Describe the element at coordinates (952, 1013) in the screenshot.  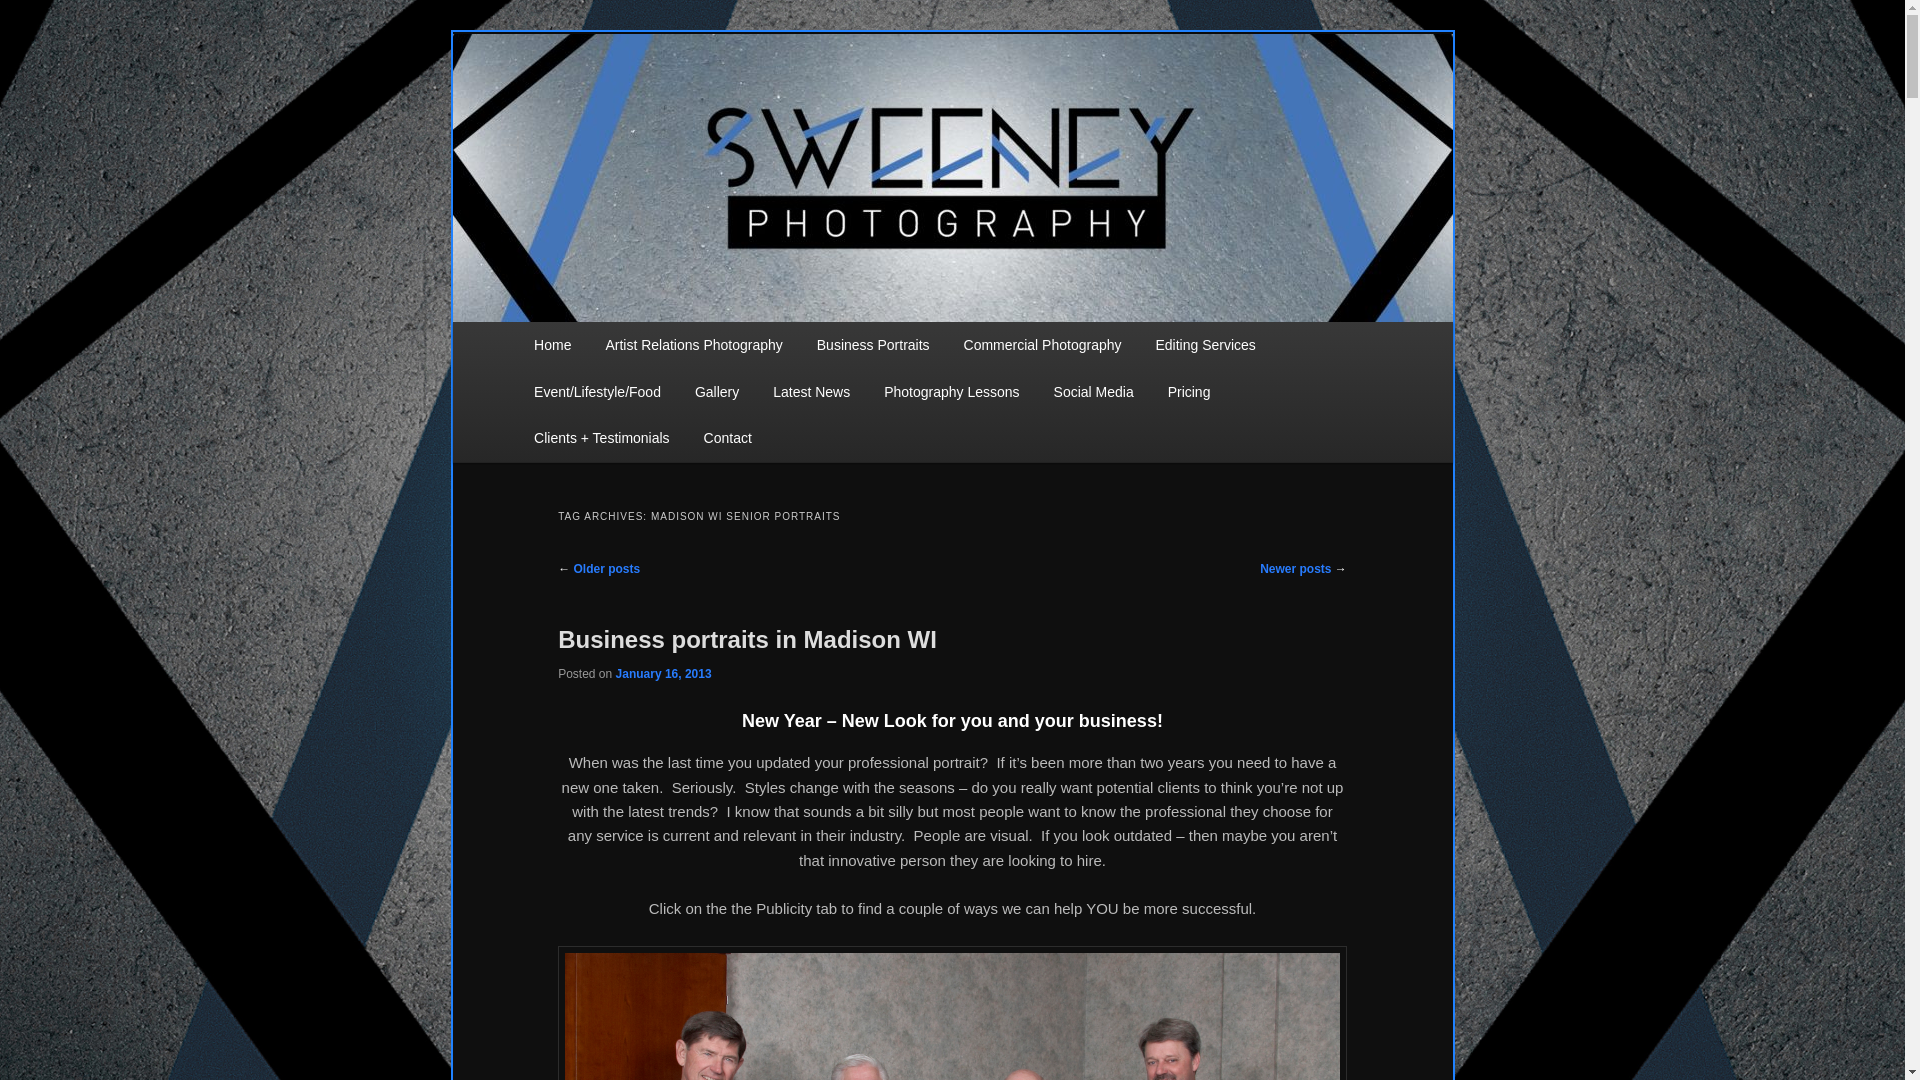
I see `Photographer in Madison WI` at that location.